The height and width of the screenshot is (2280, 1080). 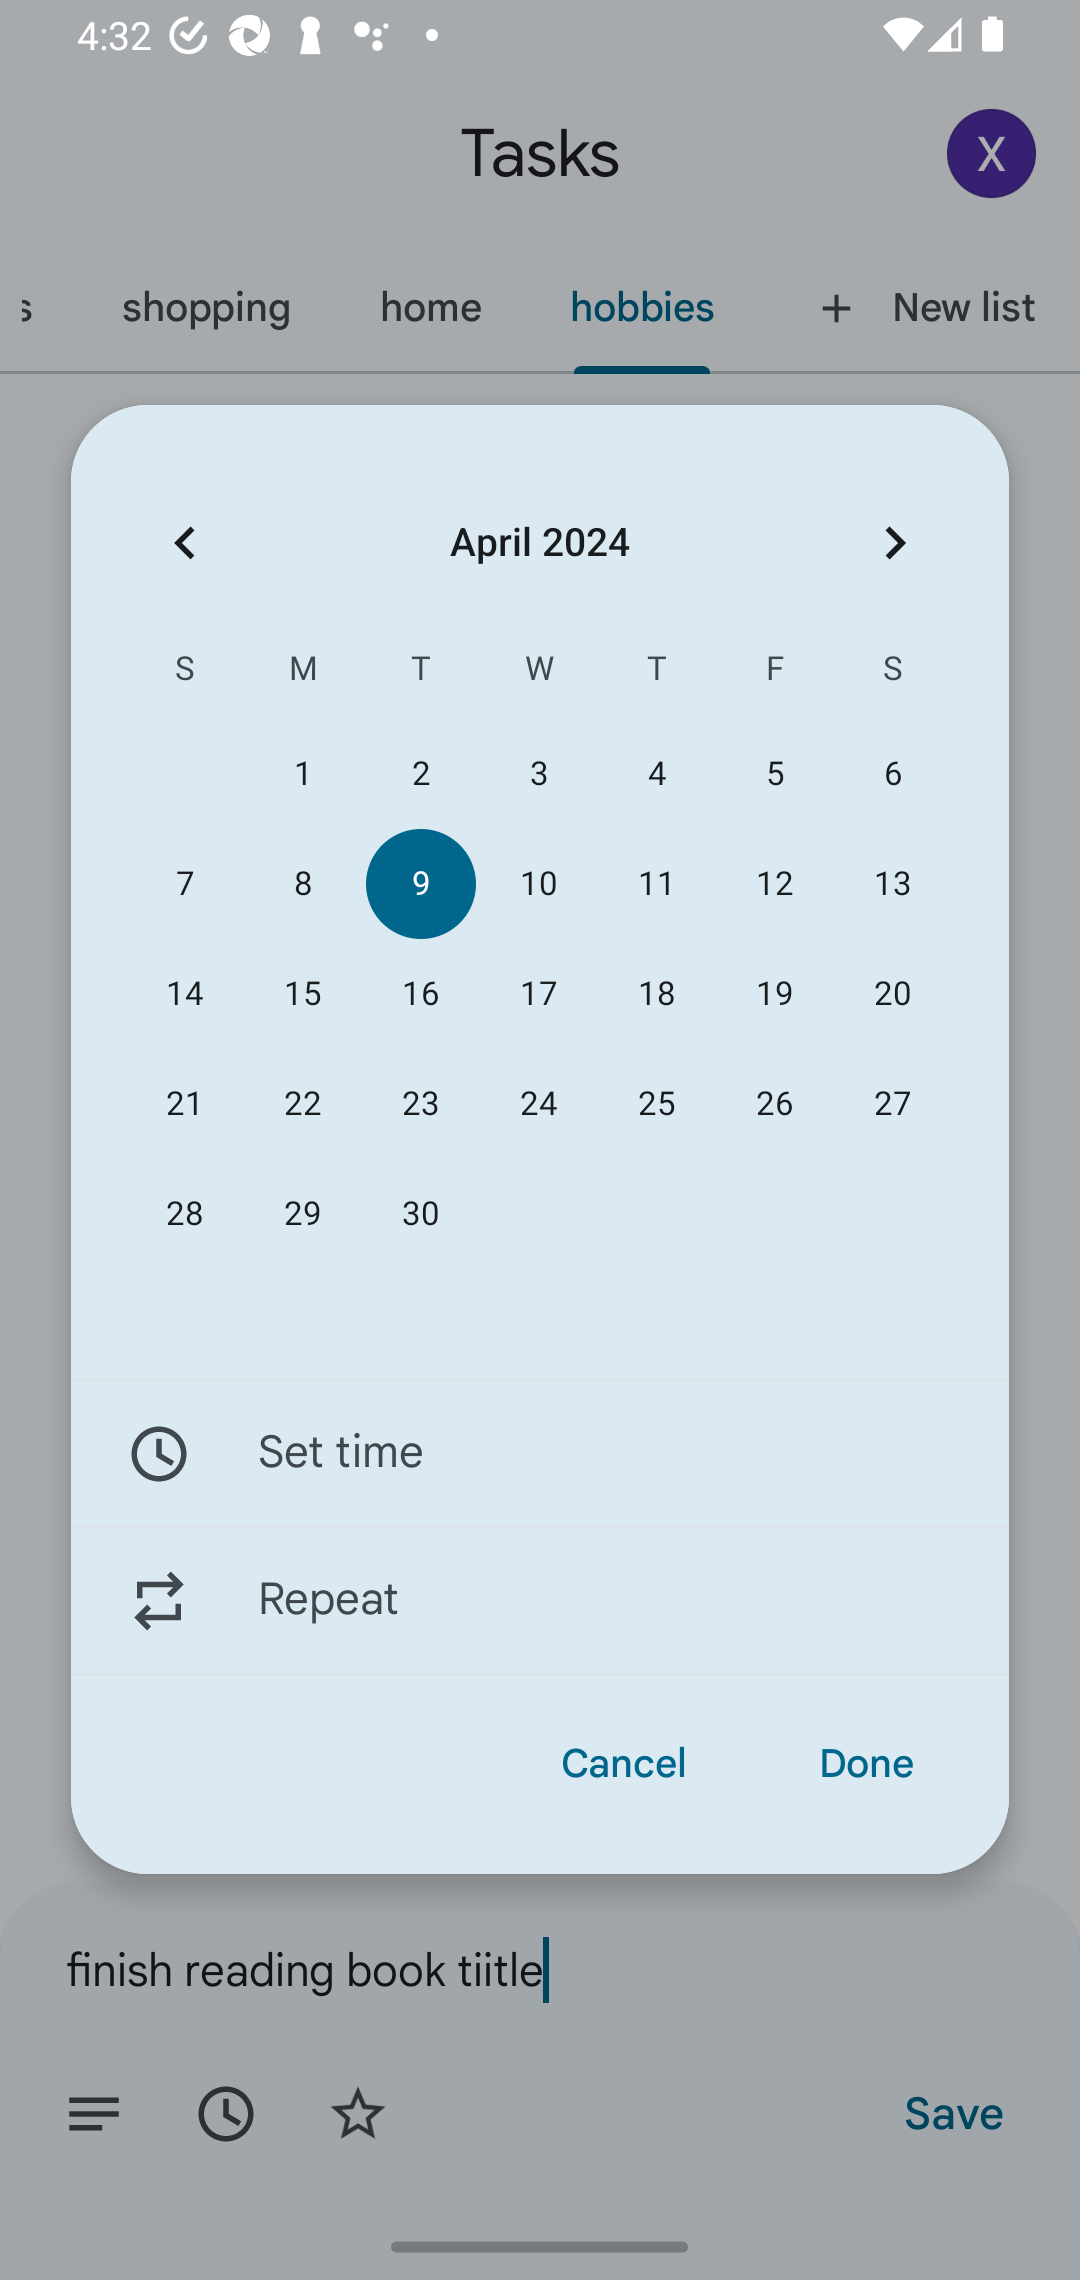 I want to click on 11 11 April 2024, so click(x=657, y=884).